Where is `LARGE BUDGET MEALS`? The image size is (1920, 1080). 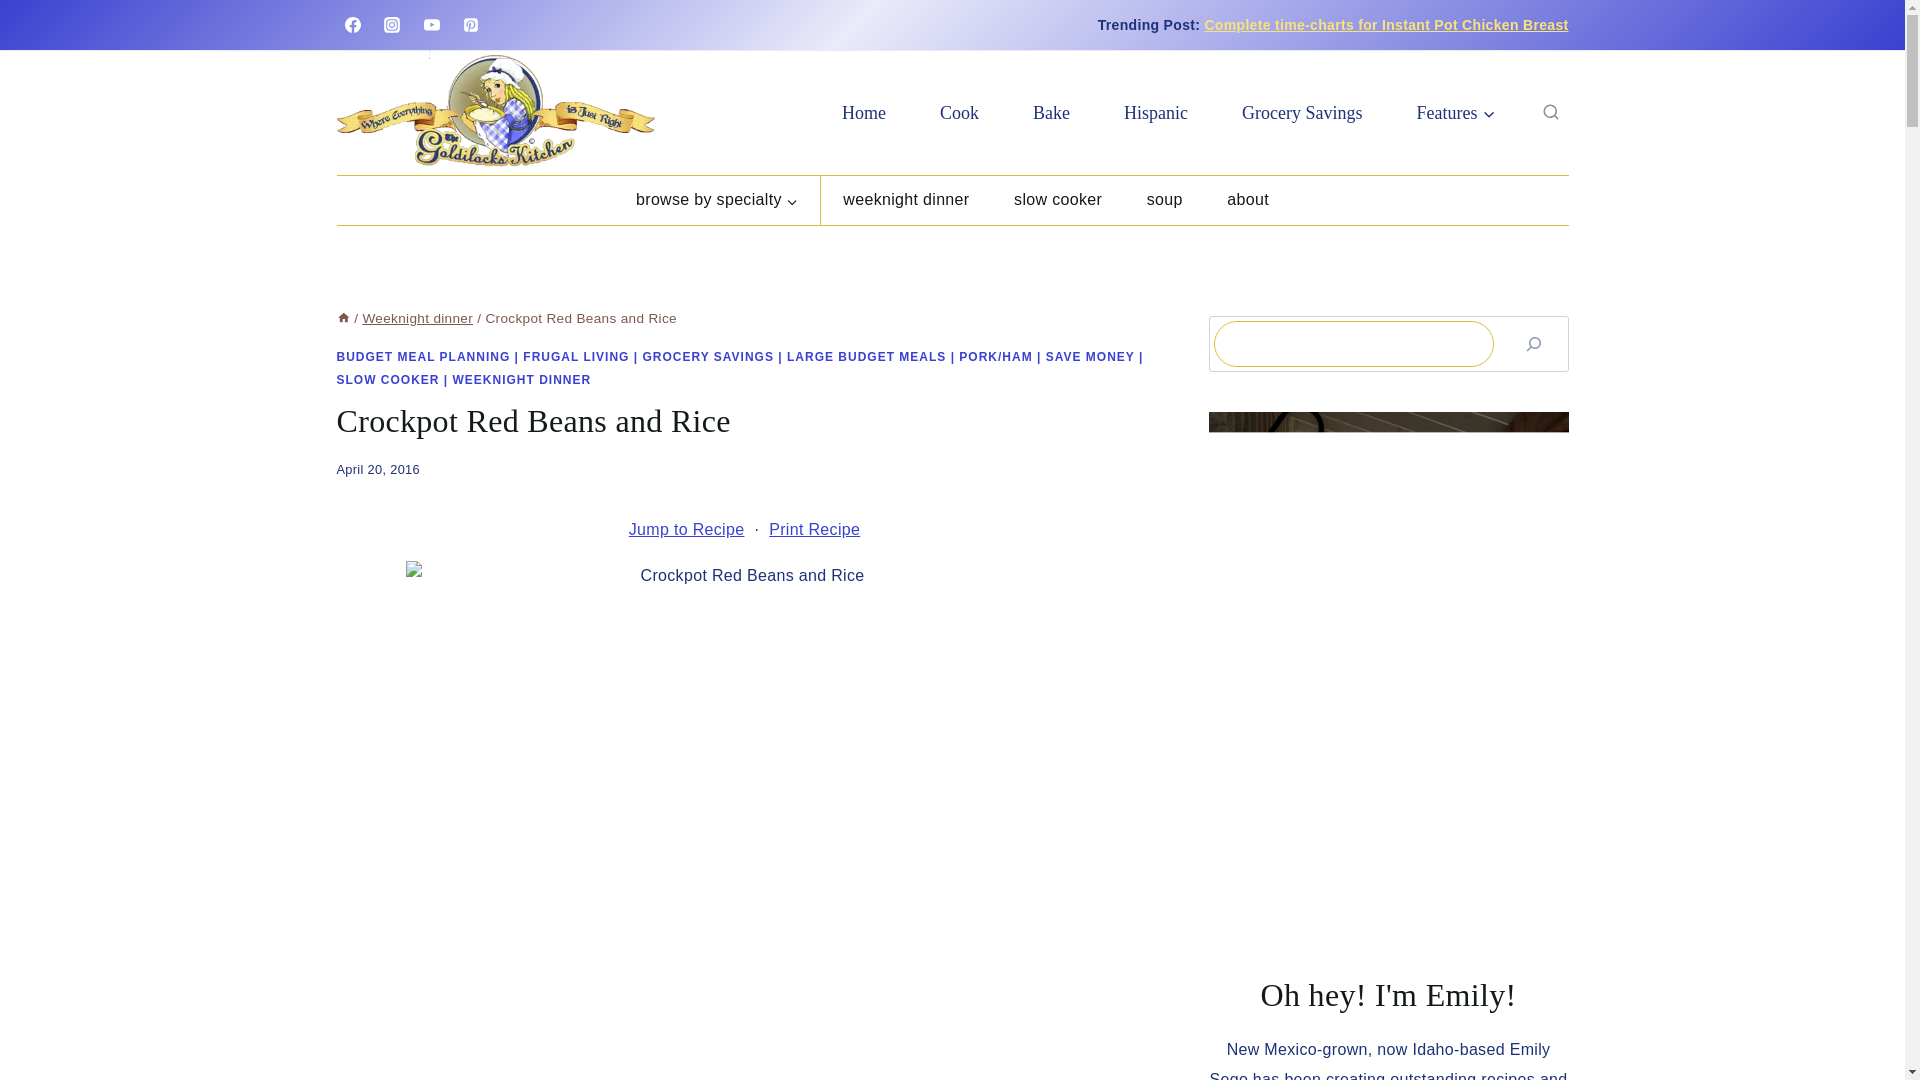
LARGE BUDGET MEALS is located at coordinates (866, 356).